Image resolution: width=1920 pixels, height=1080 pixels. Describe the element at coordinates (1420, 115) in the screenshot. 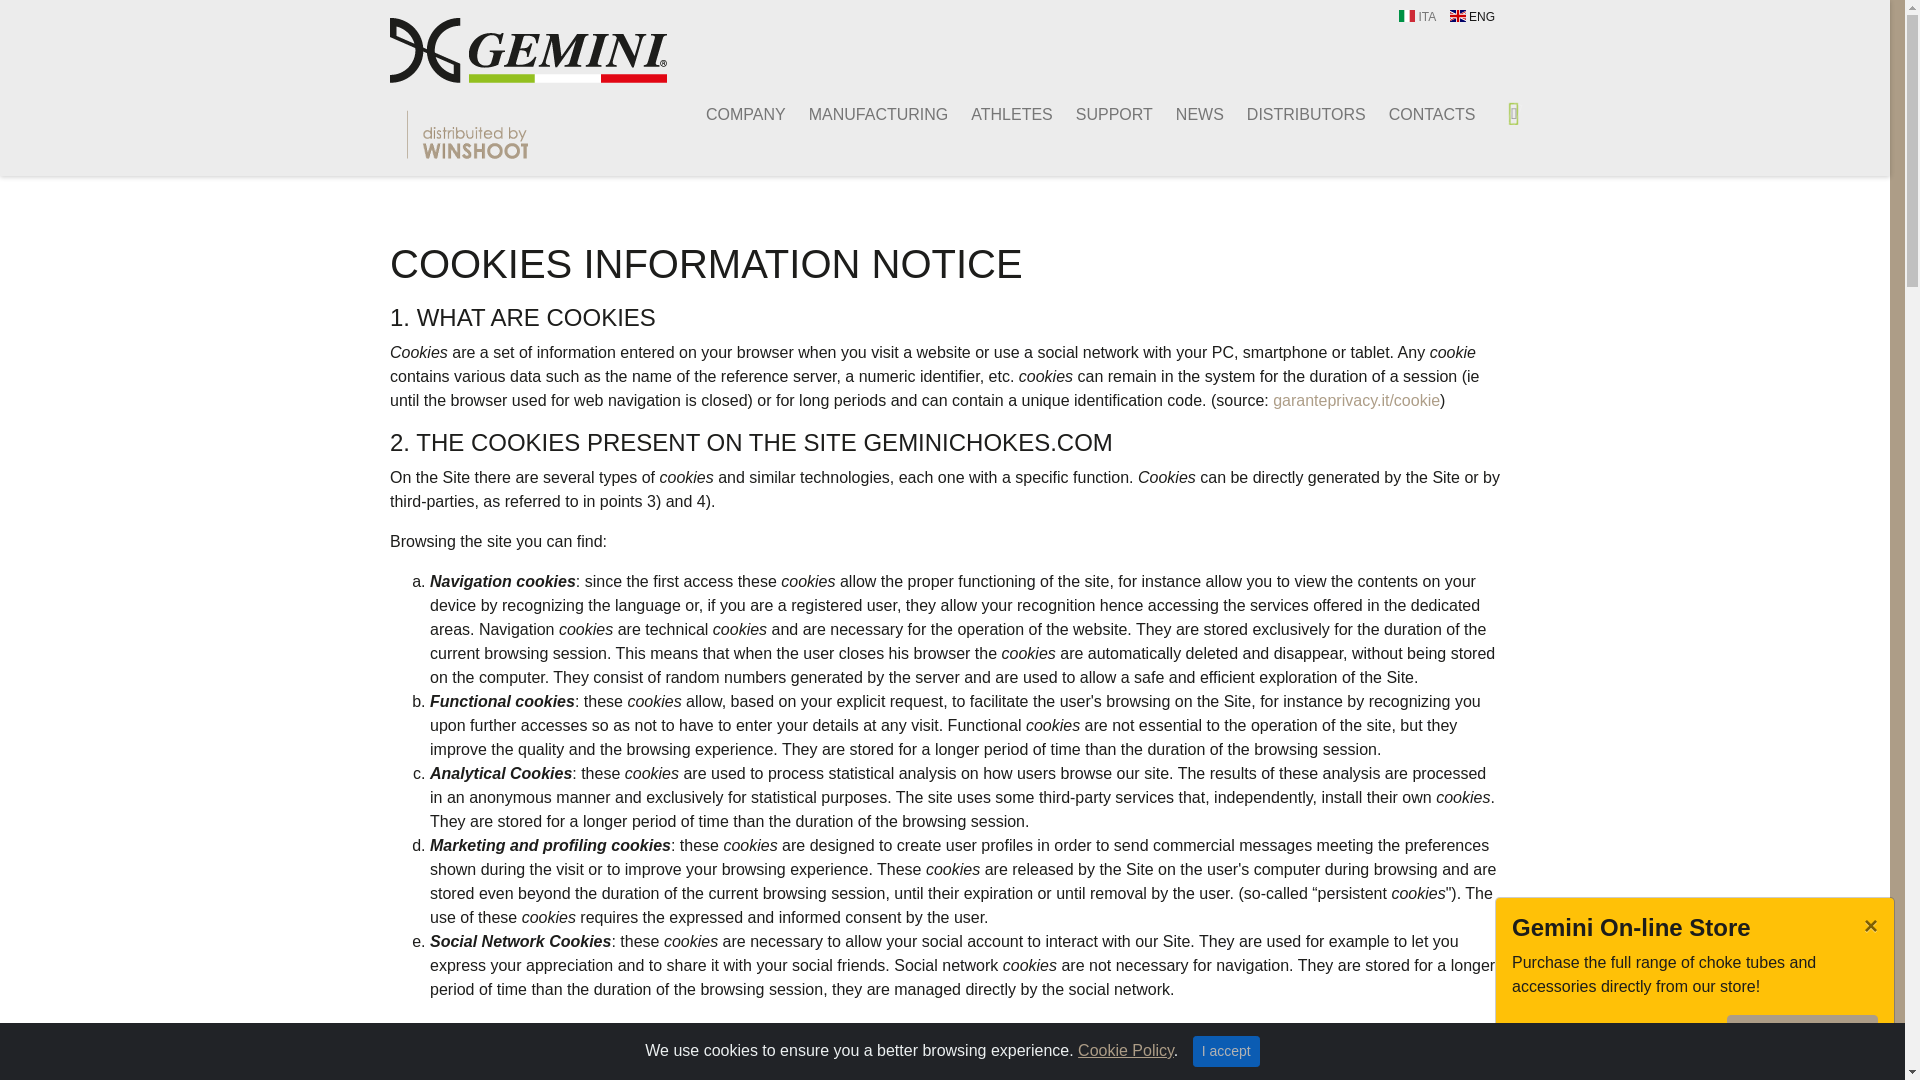

I see `CONTACTS` at that location.